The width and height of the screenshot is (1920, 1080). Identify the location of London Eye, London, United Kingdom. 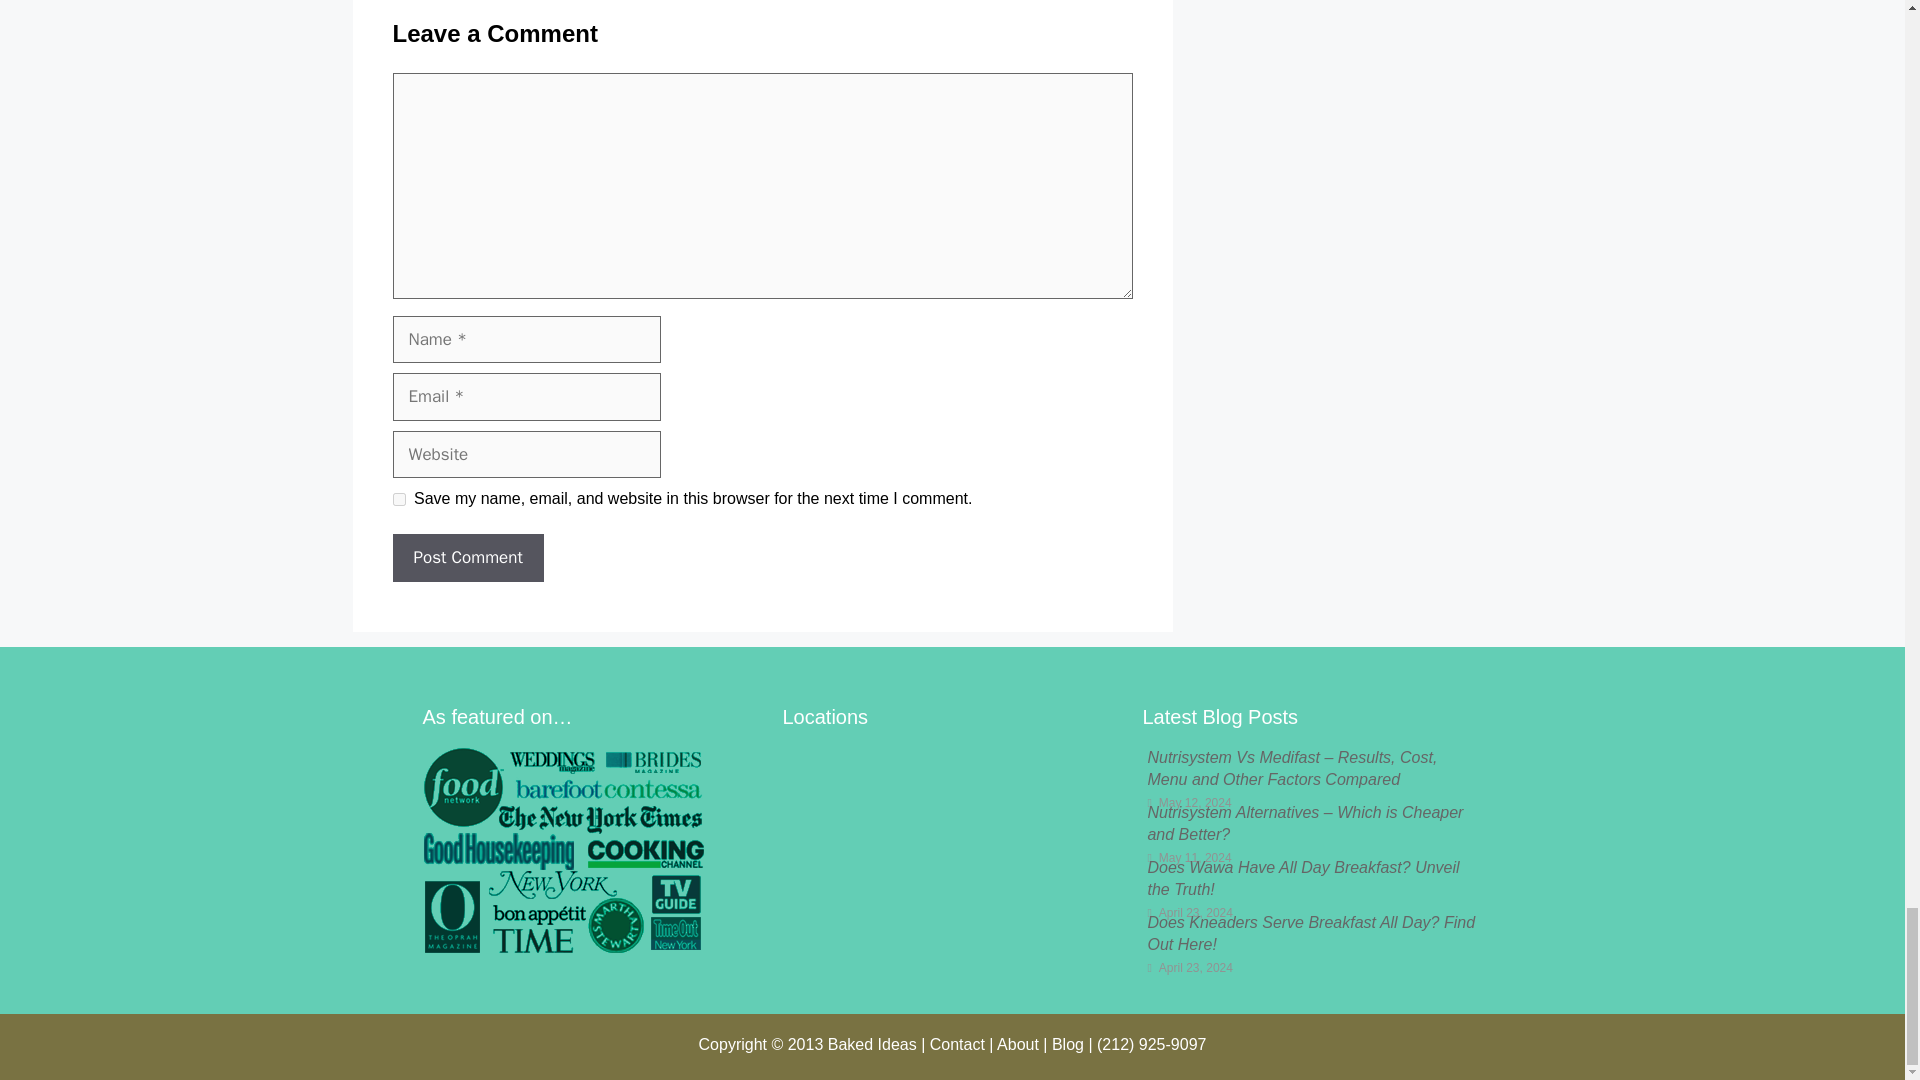
(951, 849).